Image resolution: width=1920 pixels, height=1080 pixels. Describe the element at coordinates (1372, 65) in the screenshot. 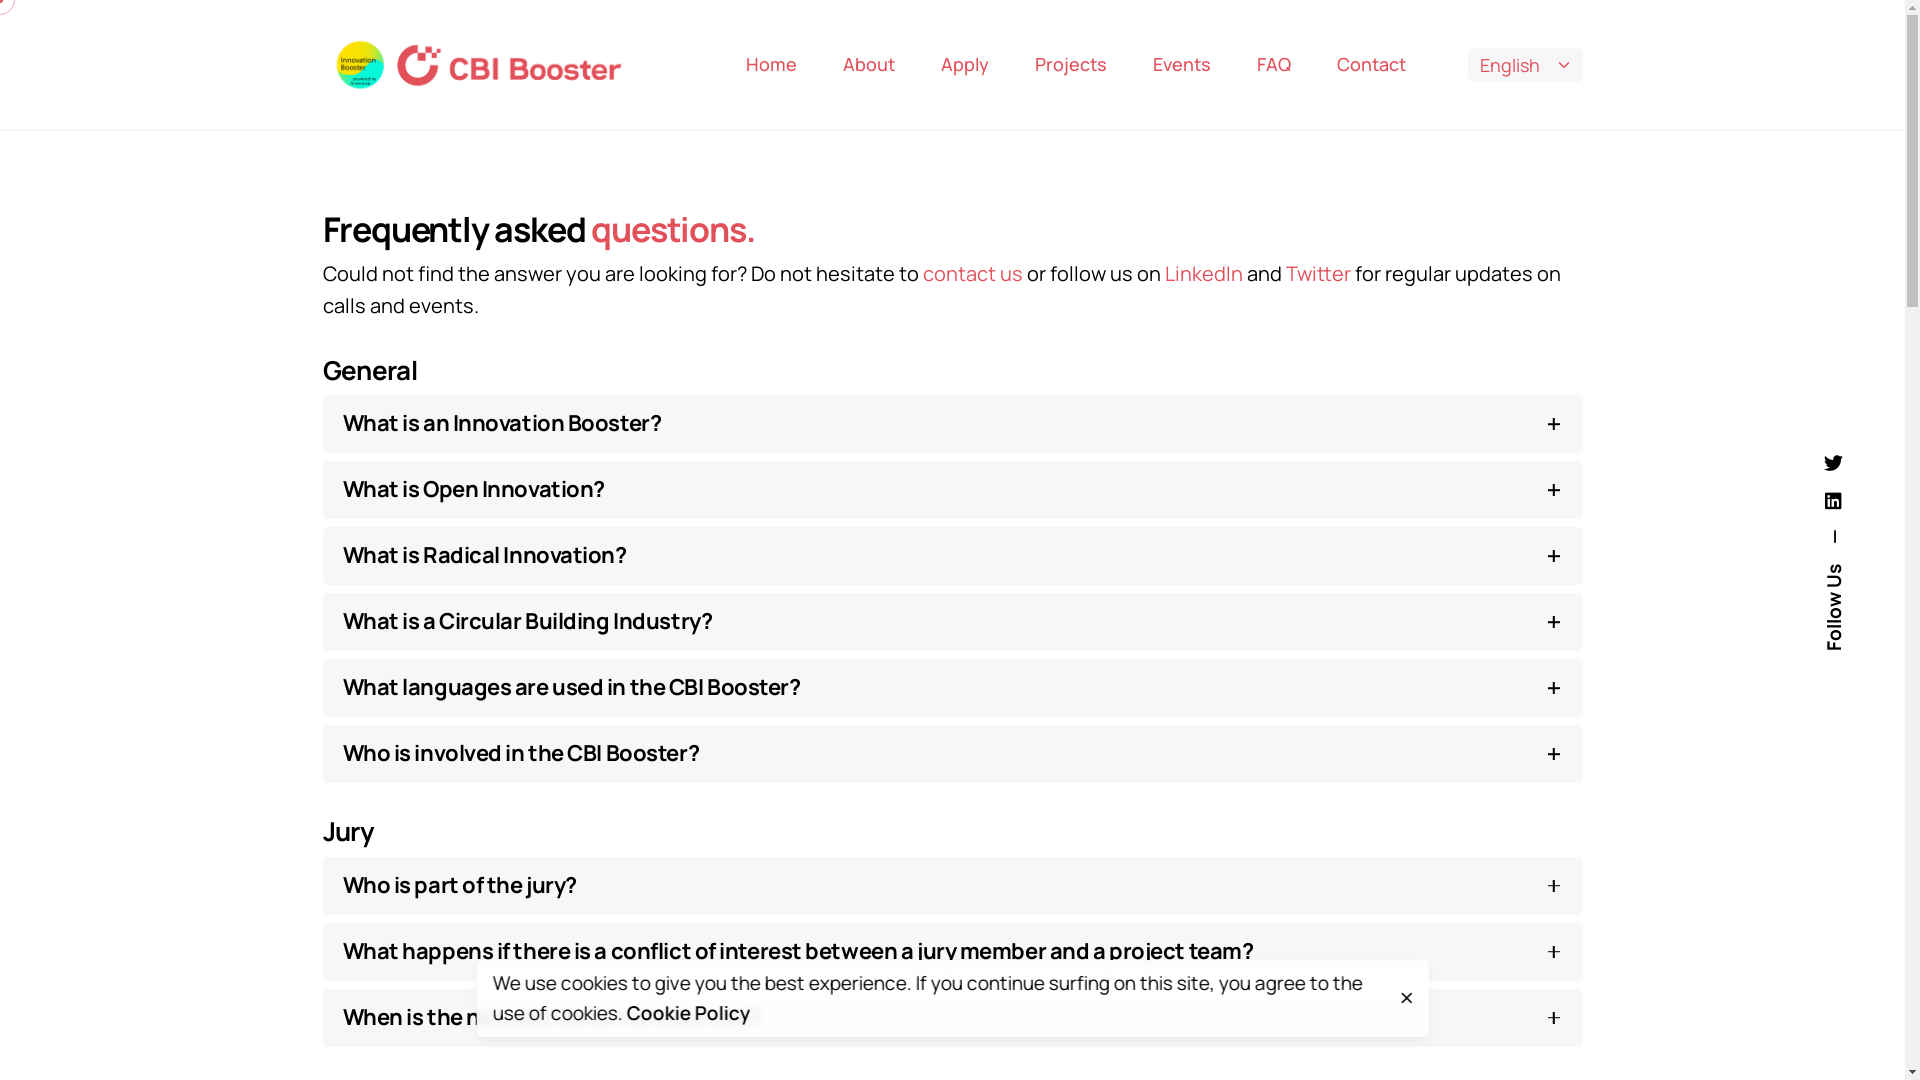

I see `Contact` at that location.